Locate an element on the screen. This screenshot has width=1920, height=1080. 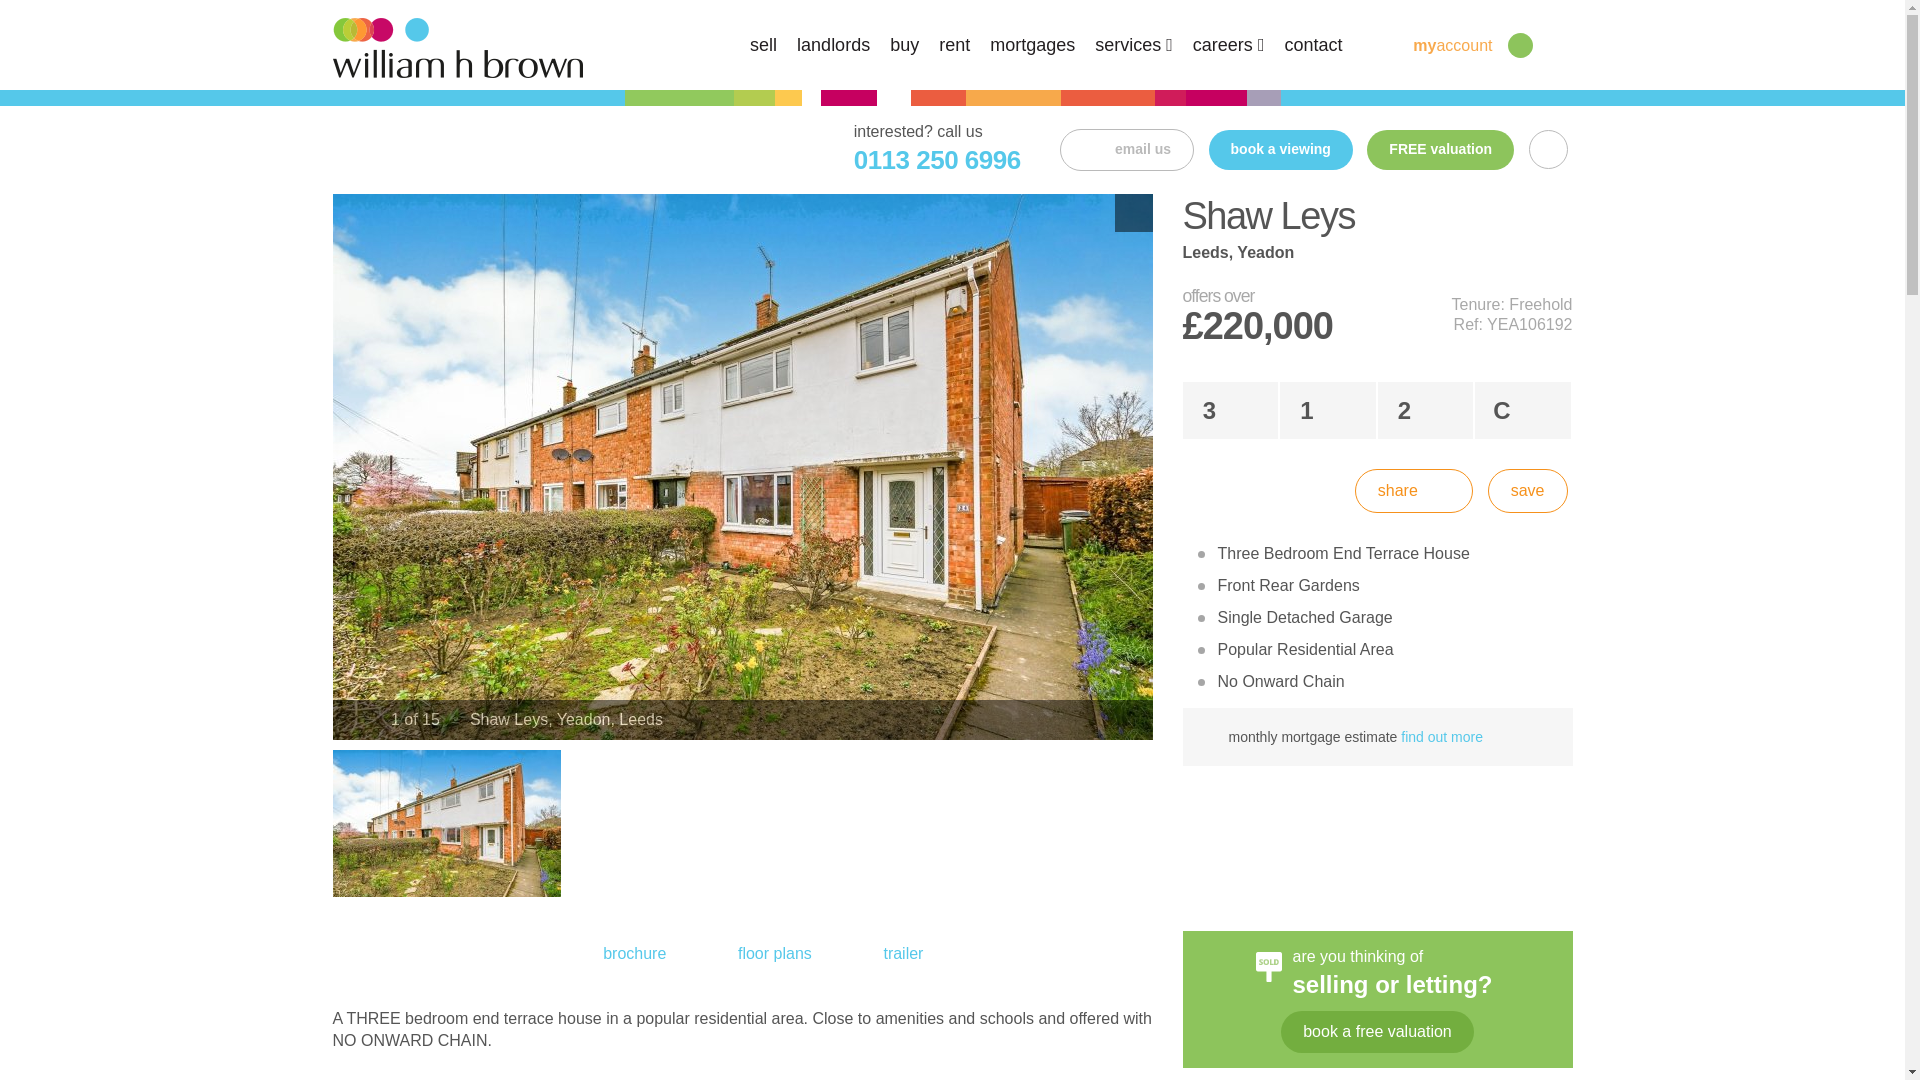
careers is located at coordinates (1228, 44).